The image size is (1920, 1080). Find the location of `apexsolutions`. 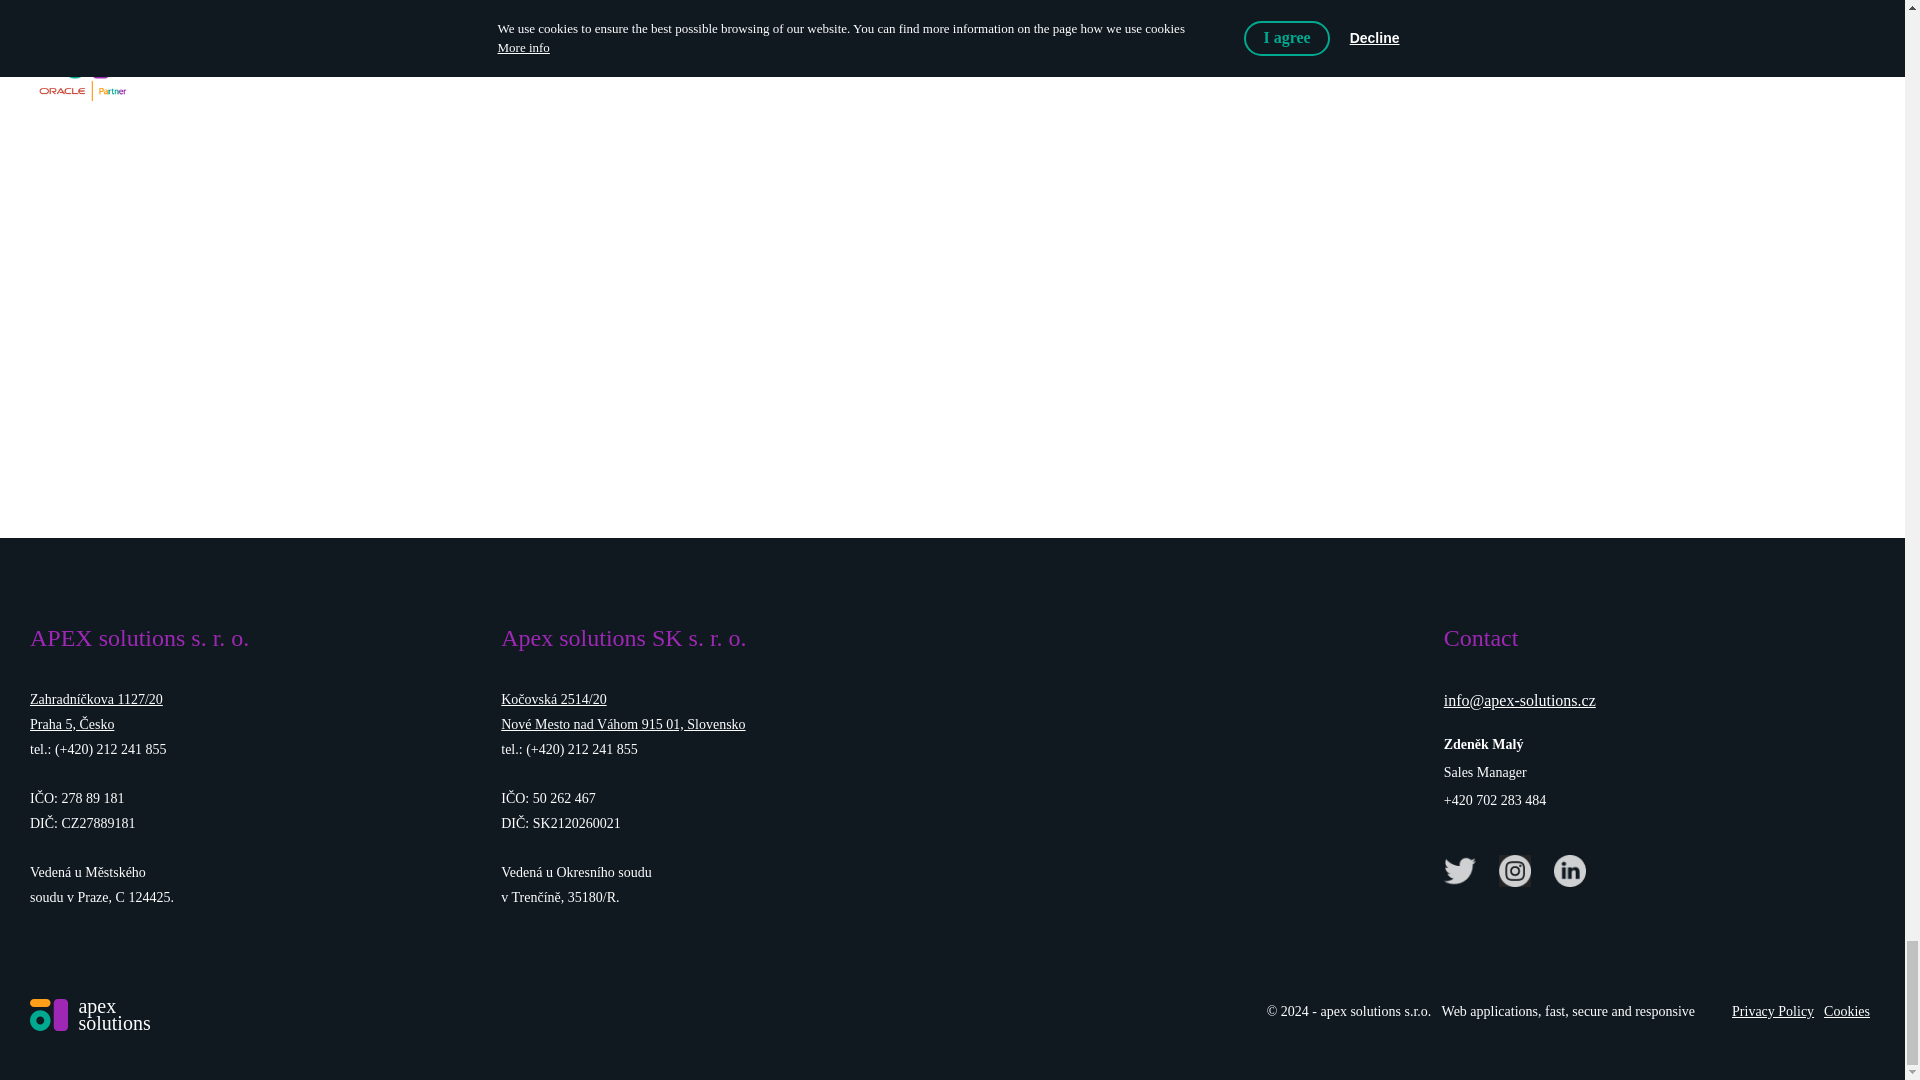

apexsolutions is located at coordinates (90, 1014).